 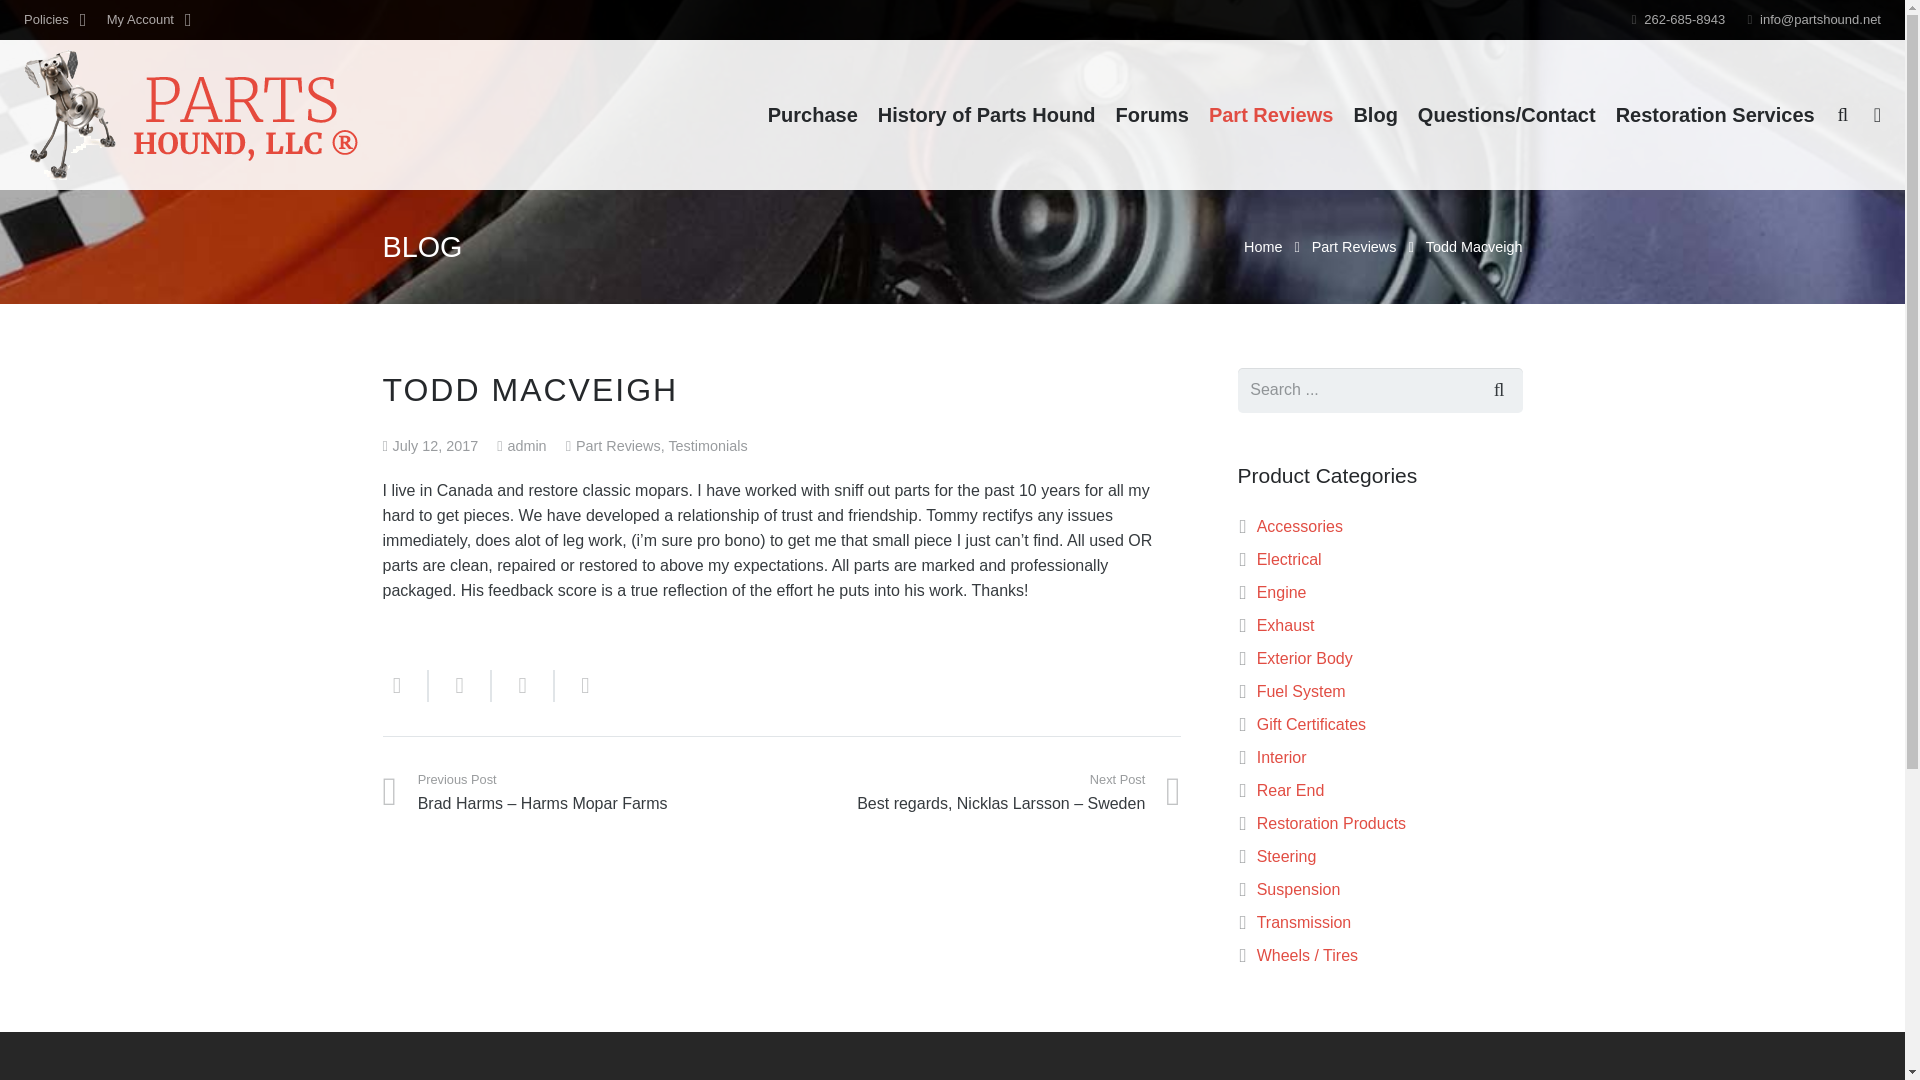 What do you see at coordinates (986, 114) in the screenshot?
I see `History of Parts Hound` at bounding box center [986, 114].